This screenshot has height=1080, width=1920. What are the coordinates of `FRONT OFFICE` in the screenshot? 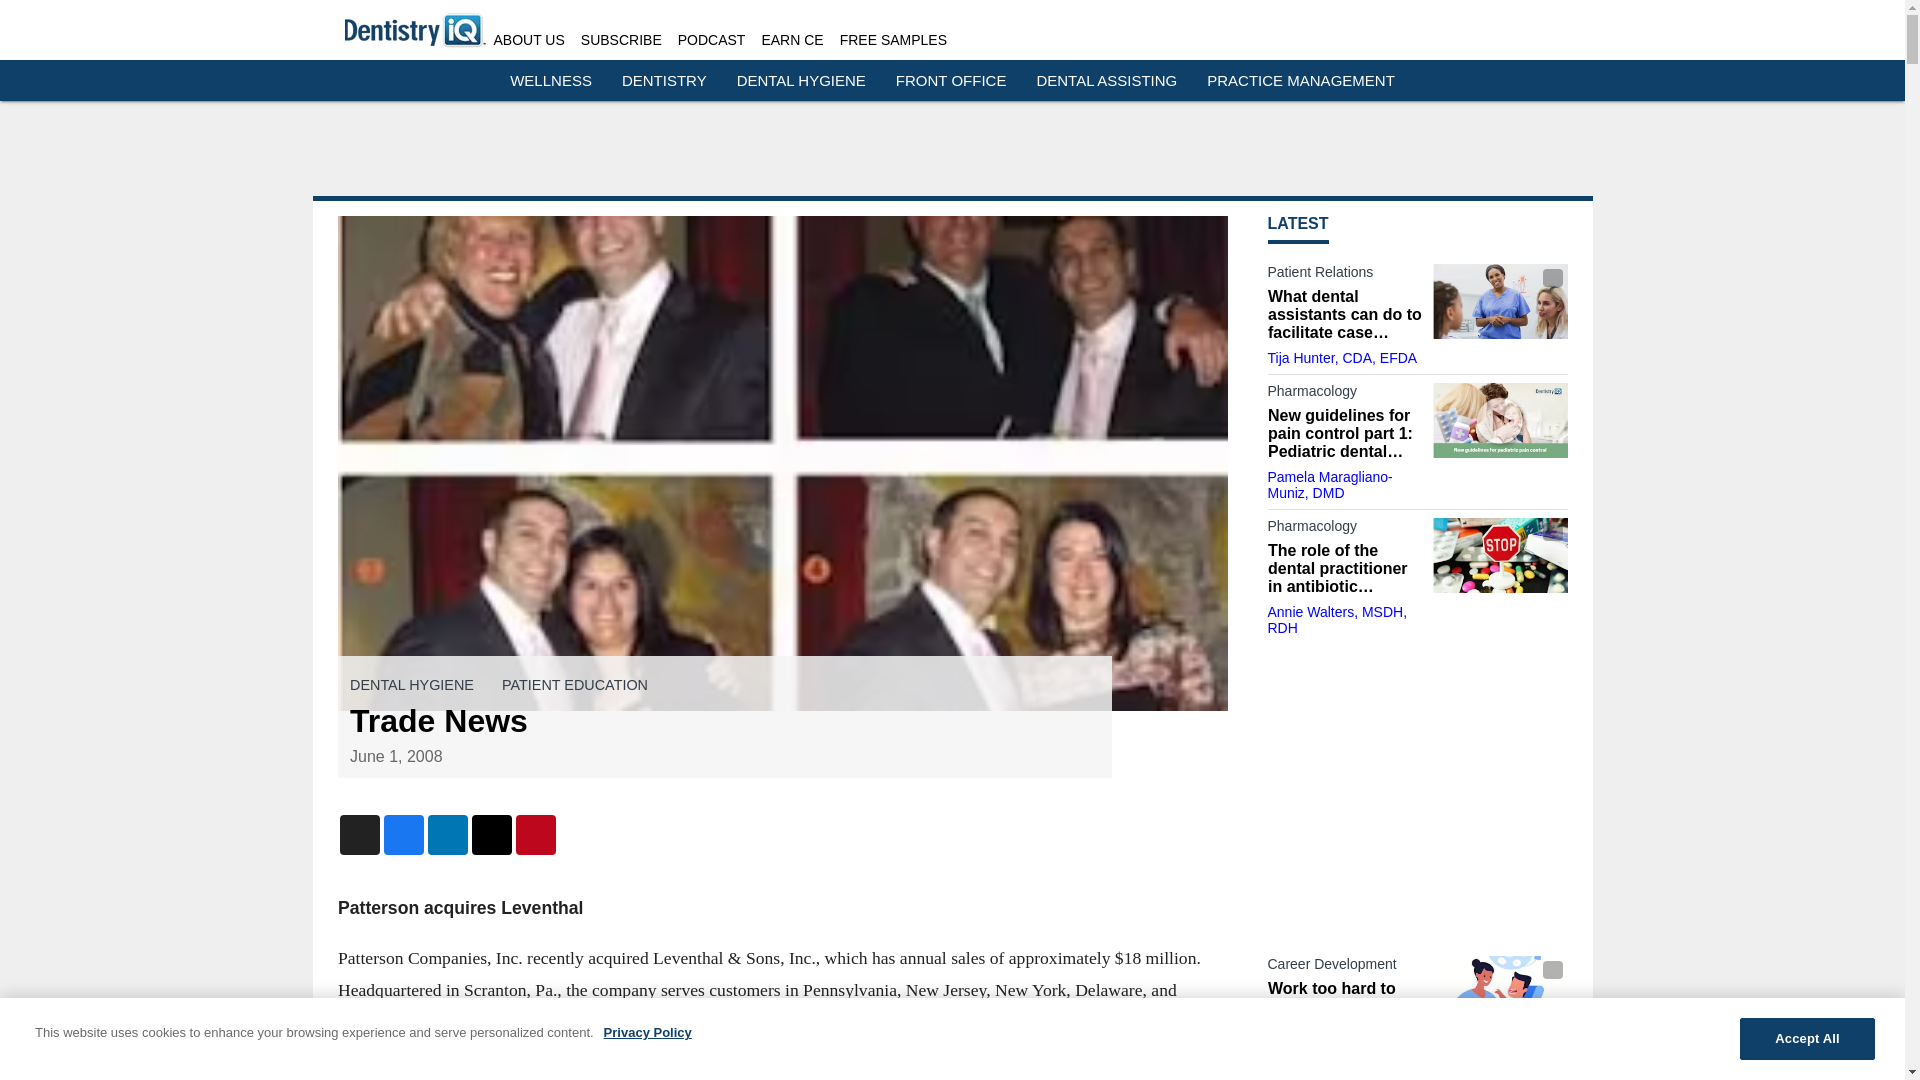 It's located at (951, 80).